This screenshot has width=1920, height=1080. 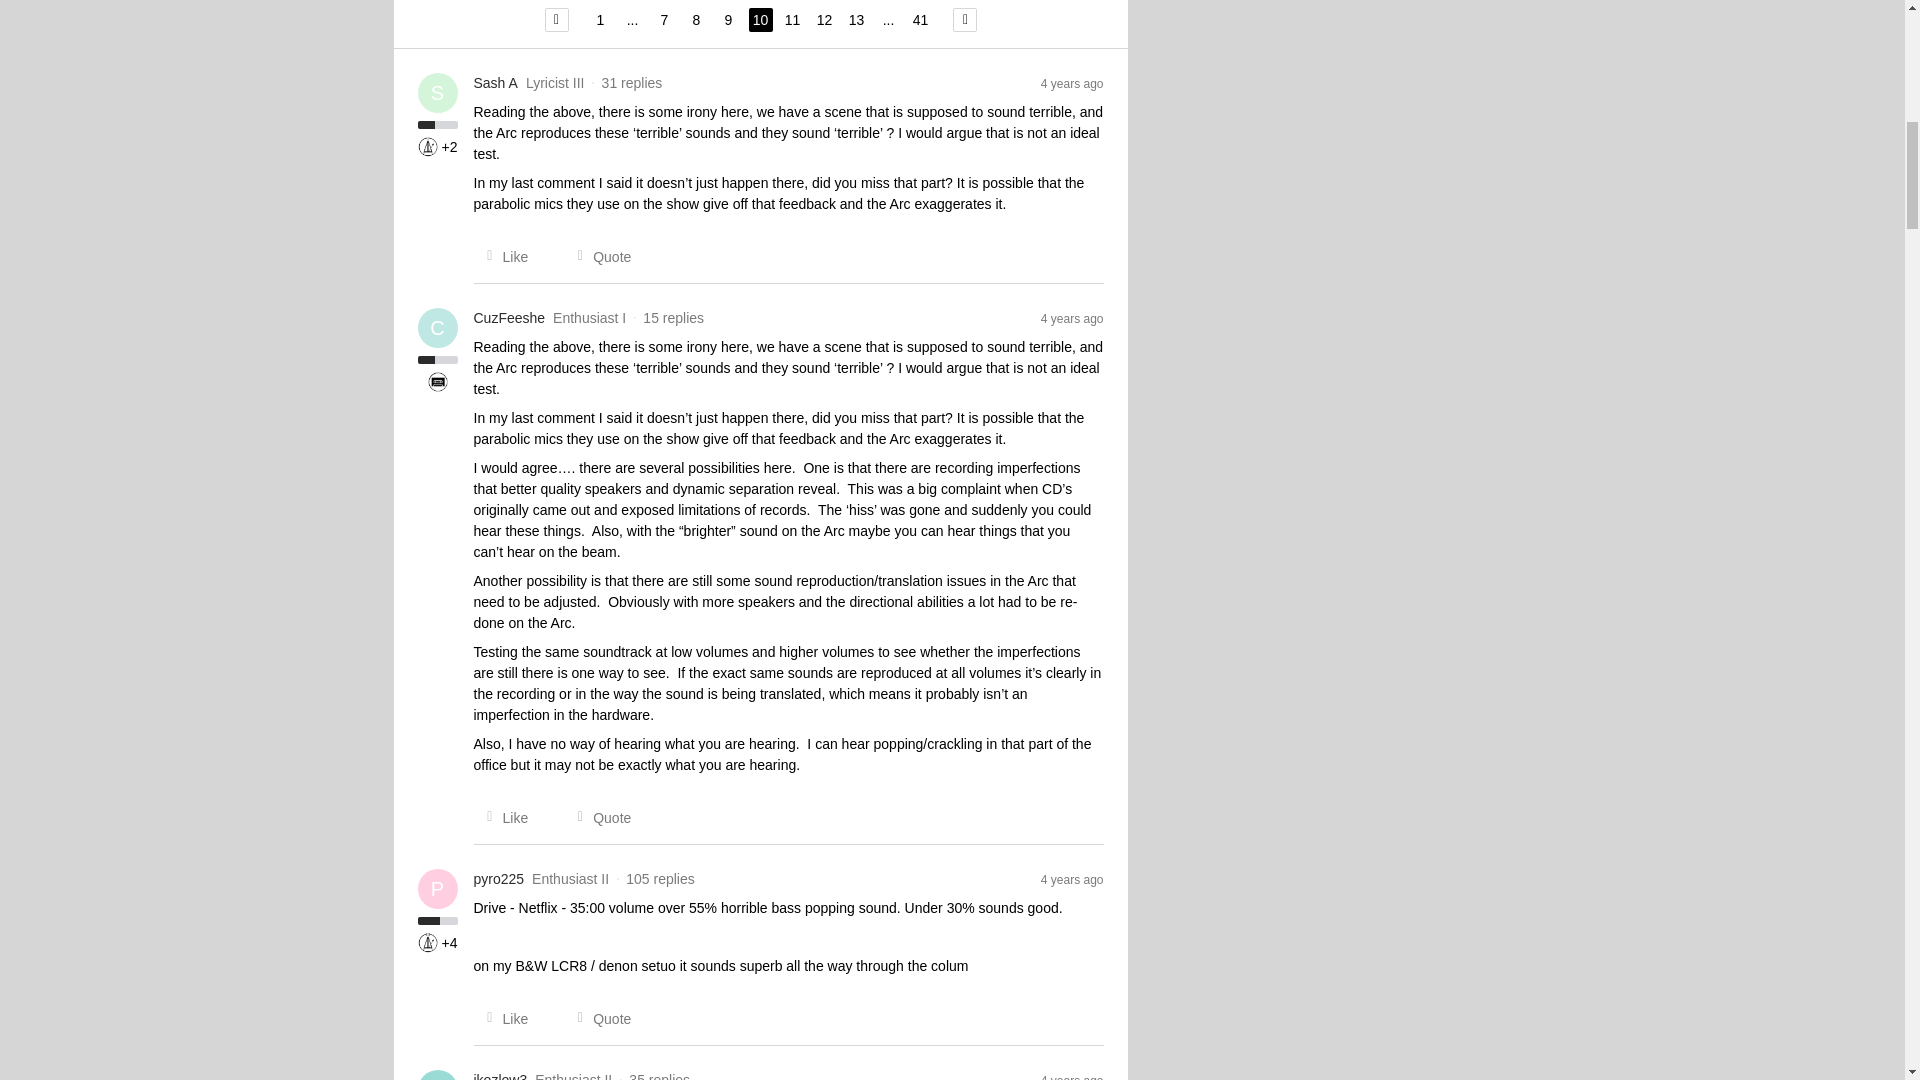 What do you see at coordinates (428, 942) in the screenshot?
I see `On Tempo III` at bounding box center [428, 942].